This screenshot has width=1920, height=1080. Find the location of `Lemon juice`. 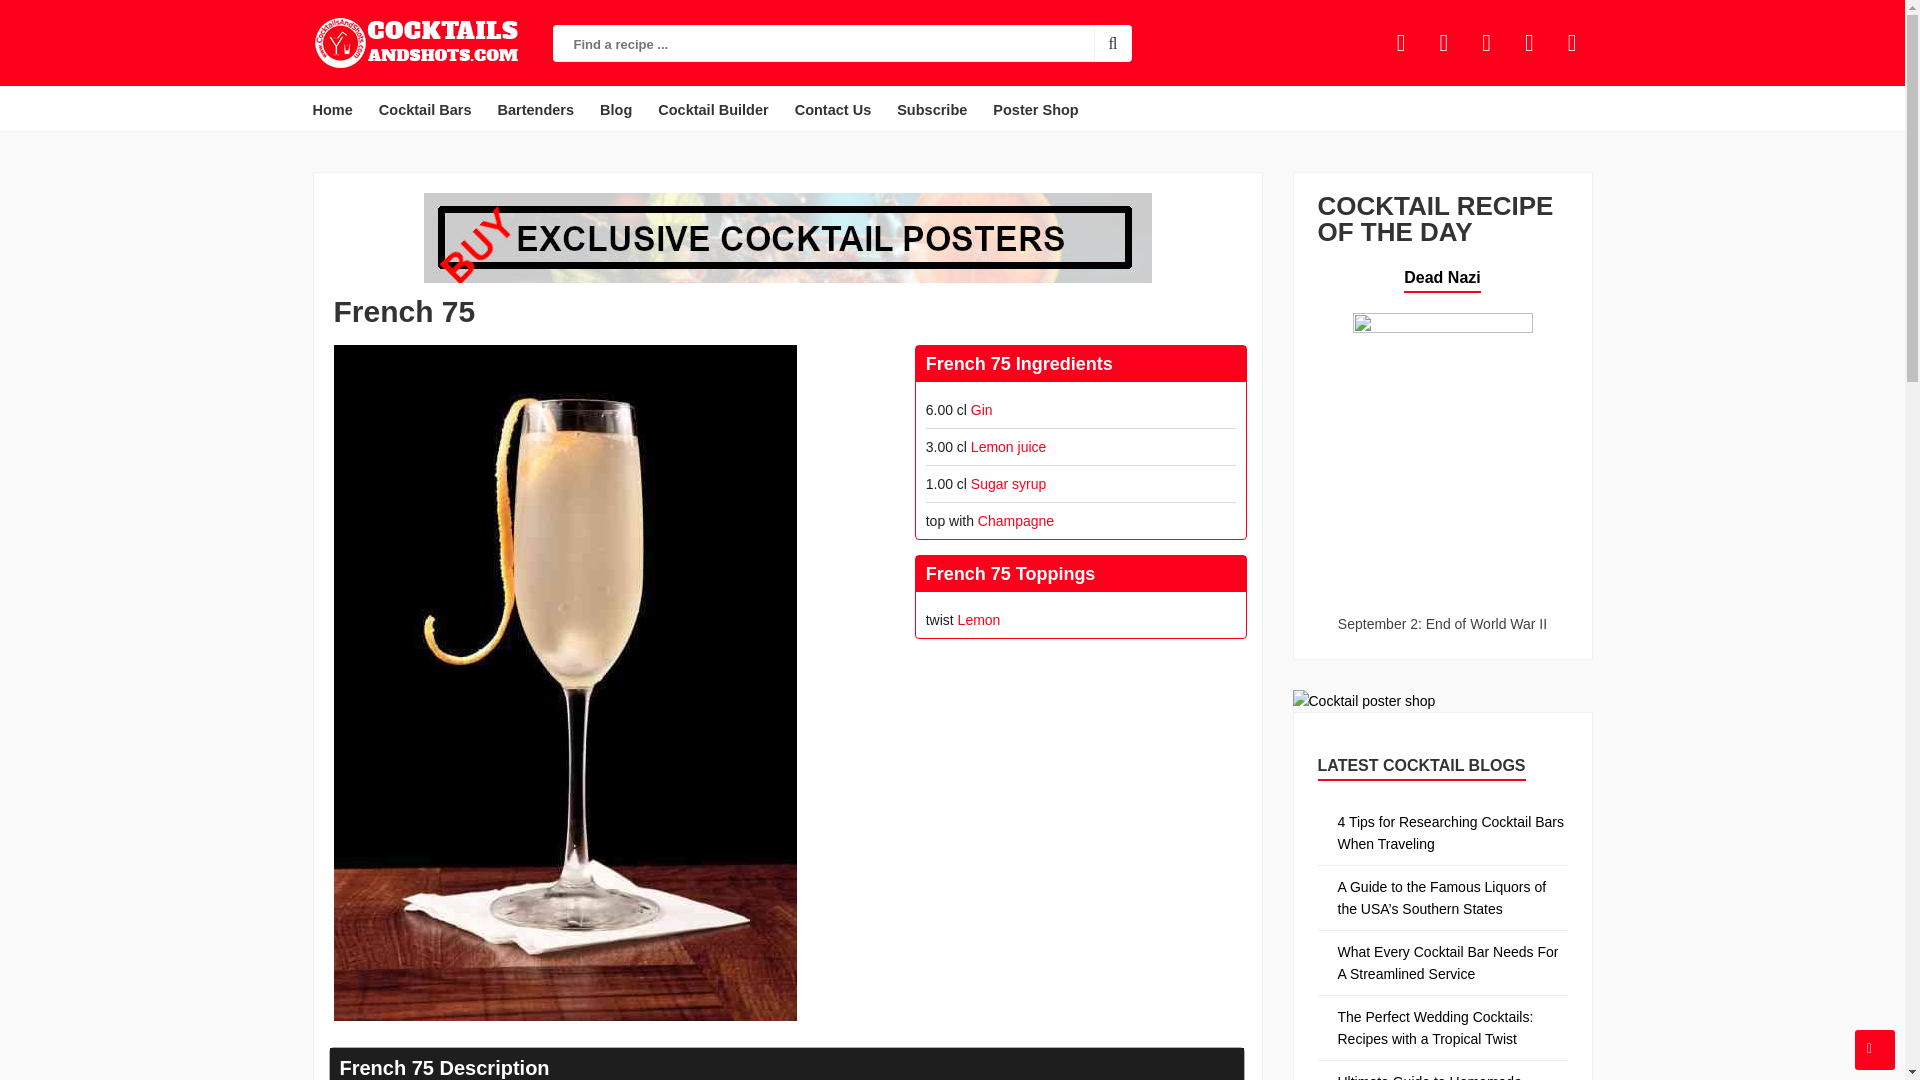

Lemon juice is located at coordinates (1008, 446).